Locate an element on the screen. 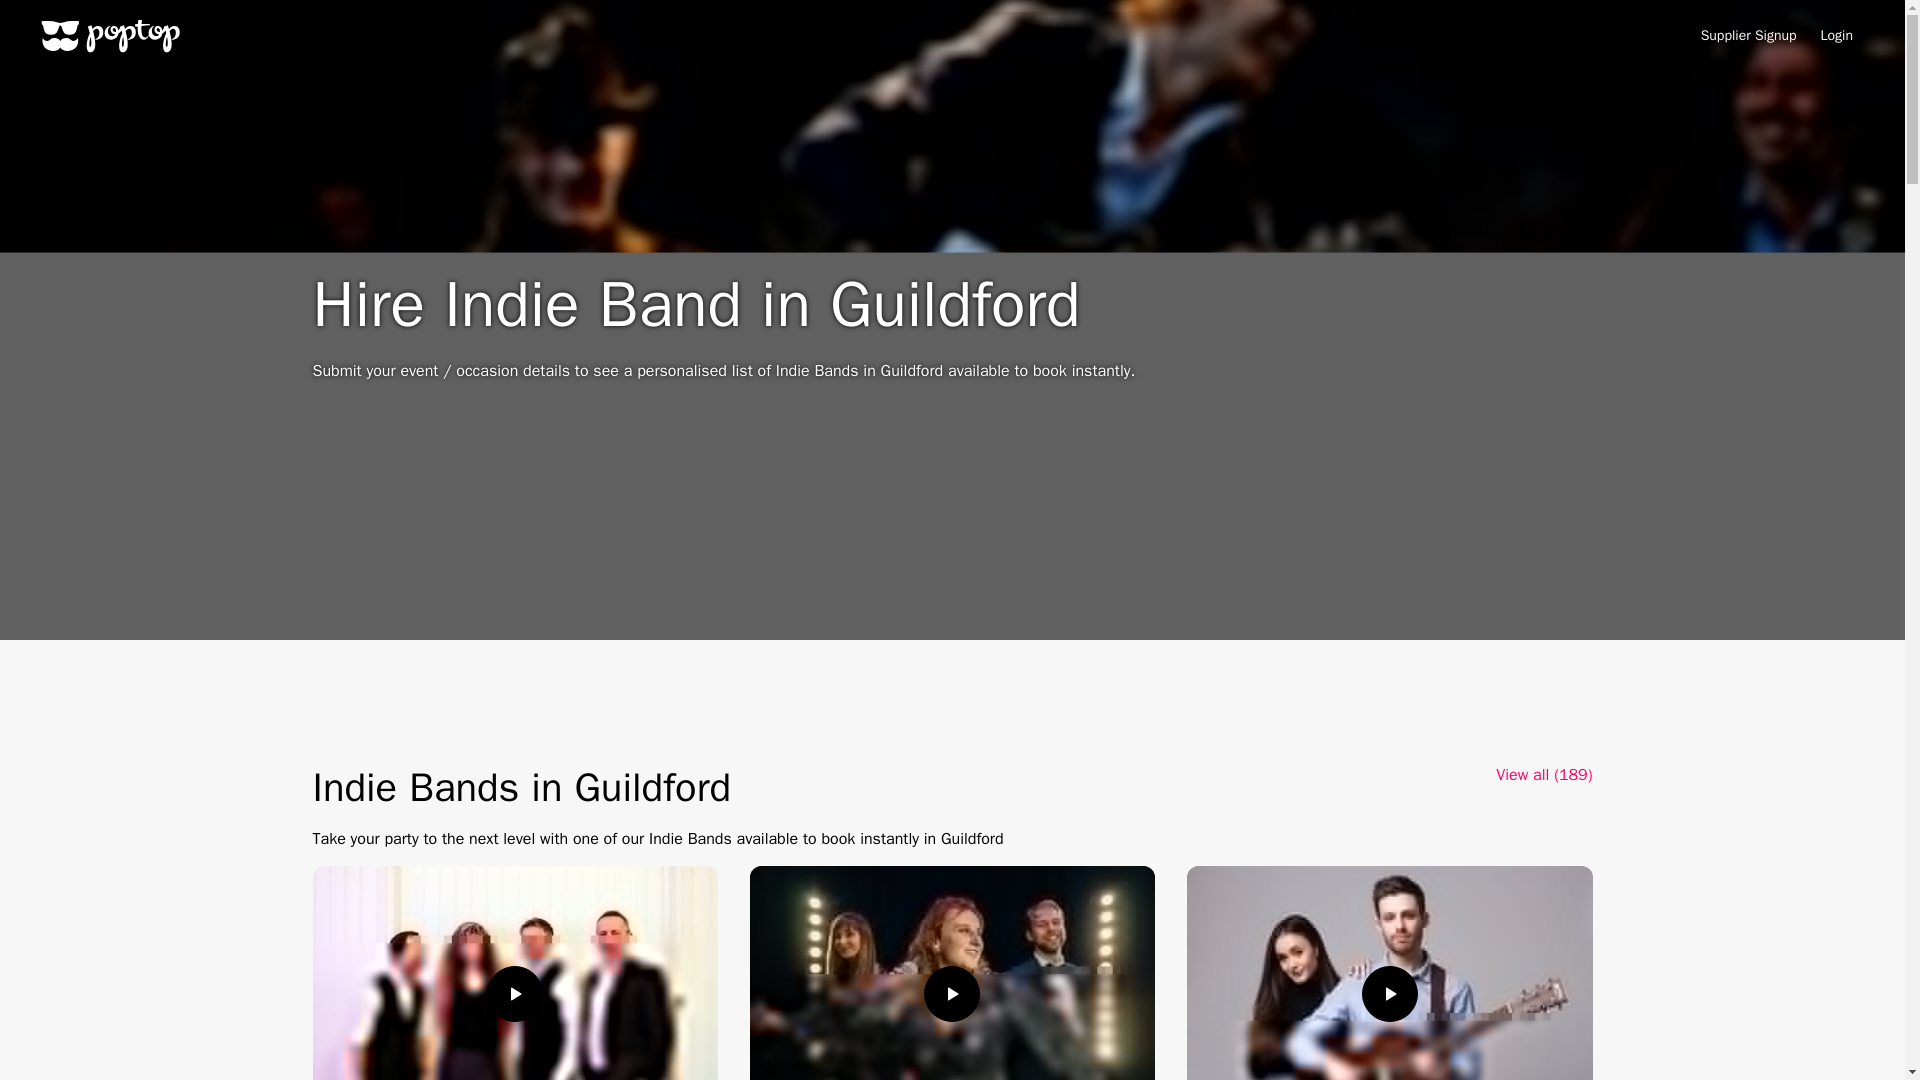 The height and width of the screenshot is (1080, 1920). Login is located at coordinates (1836, 36).